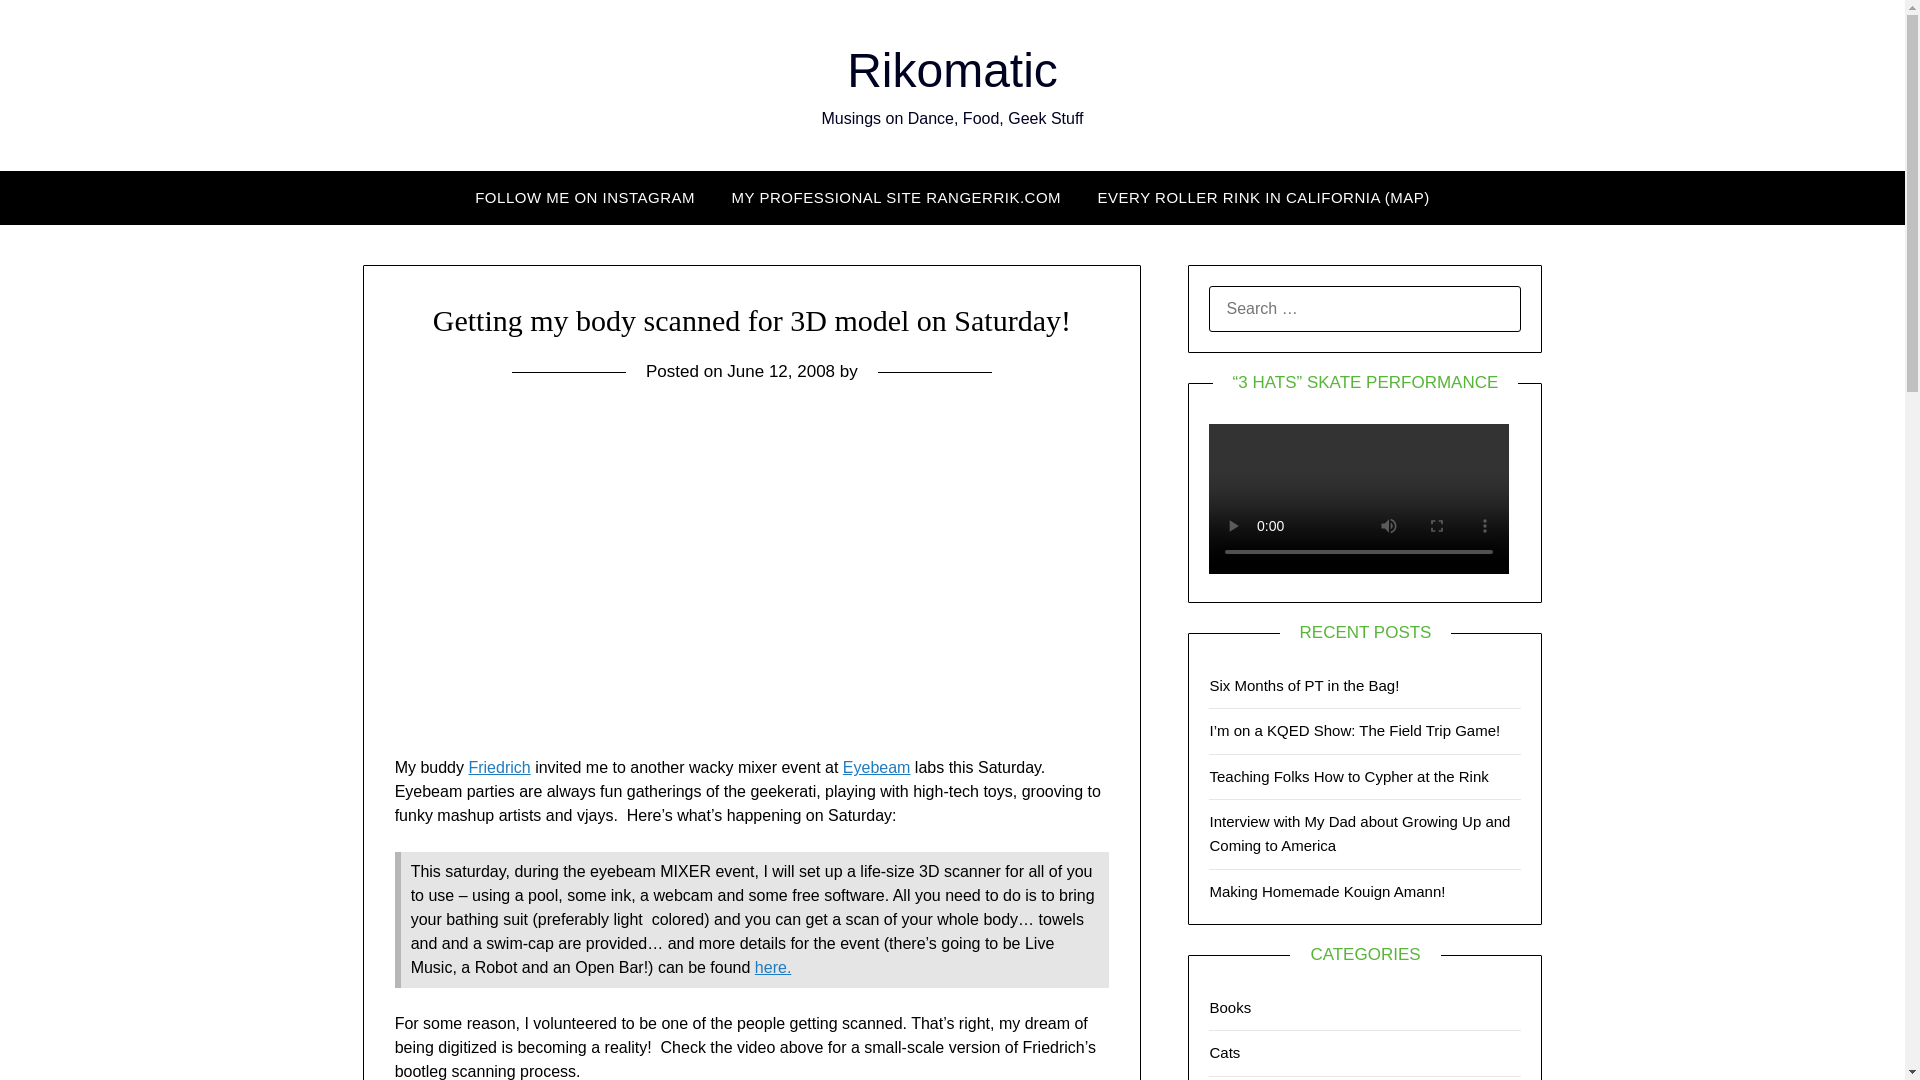  What do you see at coordinates (584, 197) in the screenshot?
I see `FOLLOW ME ON INSTAGRAM` at bounding box center [584, 197].